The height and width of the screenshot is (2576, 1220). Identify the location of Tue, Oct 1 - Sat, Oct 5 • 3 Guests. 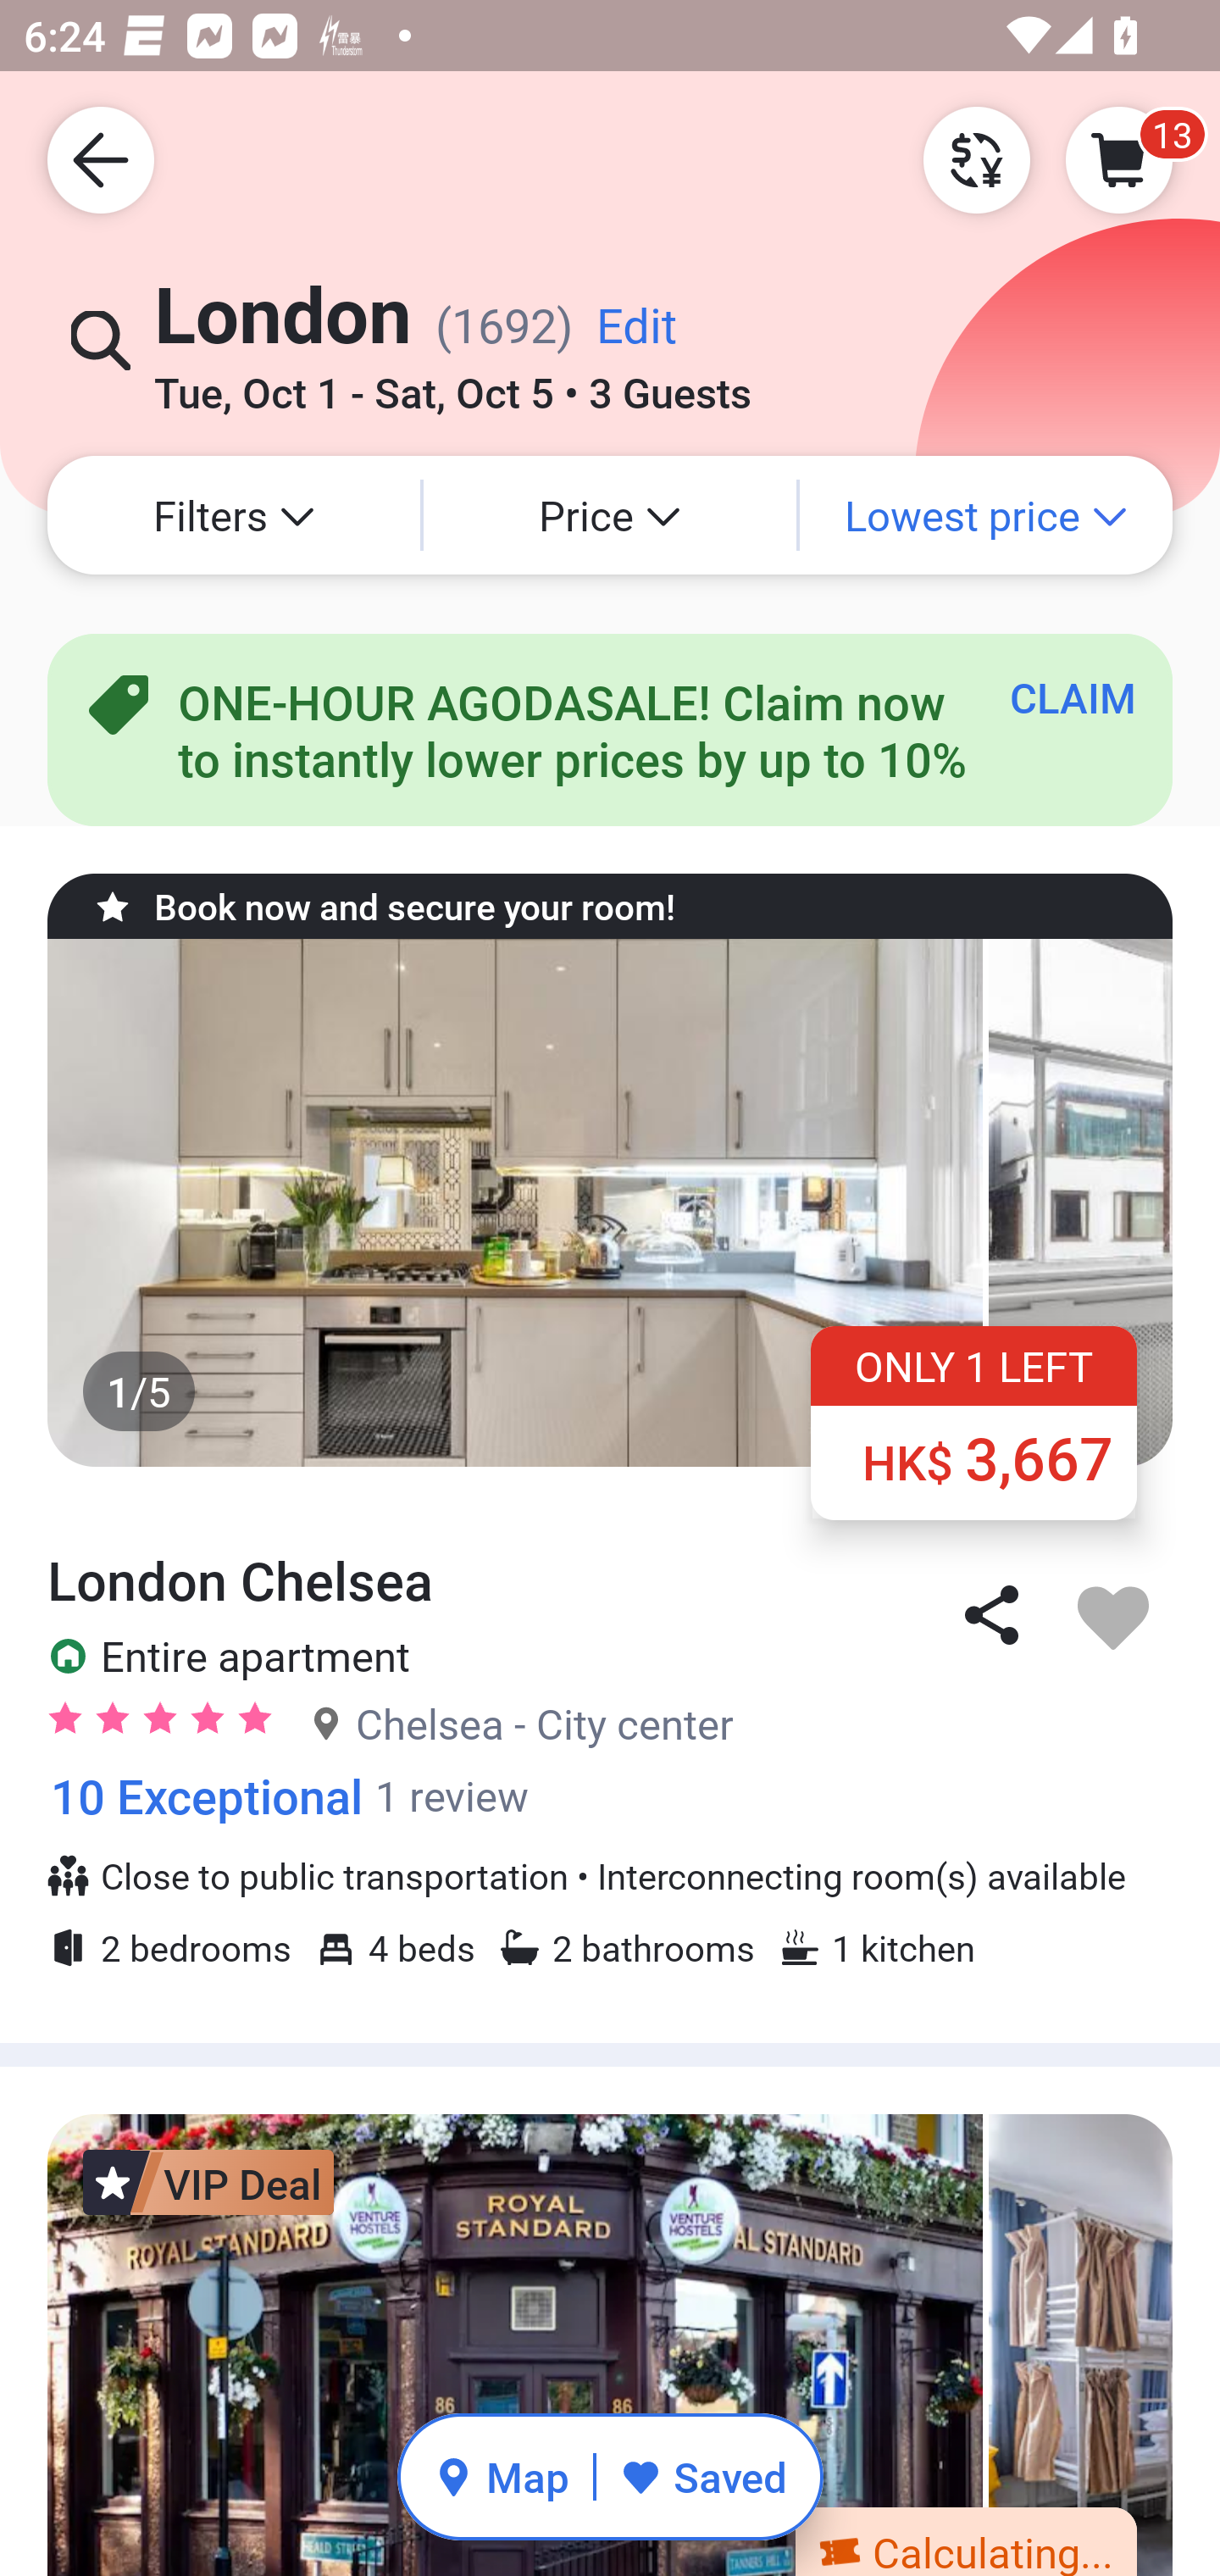
(452, 382).